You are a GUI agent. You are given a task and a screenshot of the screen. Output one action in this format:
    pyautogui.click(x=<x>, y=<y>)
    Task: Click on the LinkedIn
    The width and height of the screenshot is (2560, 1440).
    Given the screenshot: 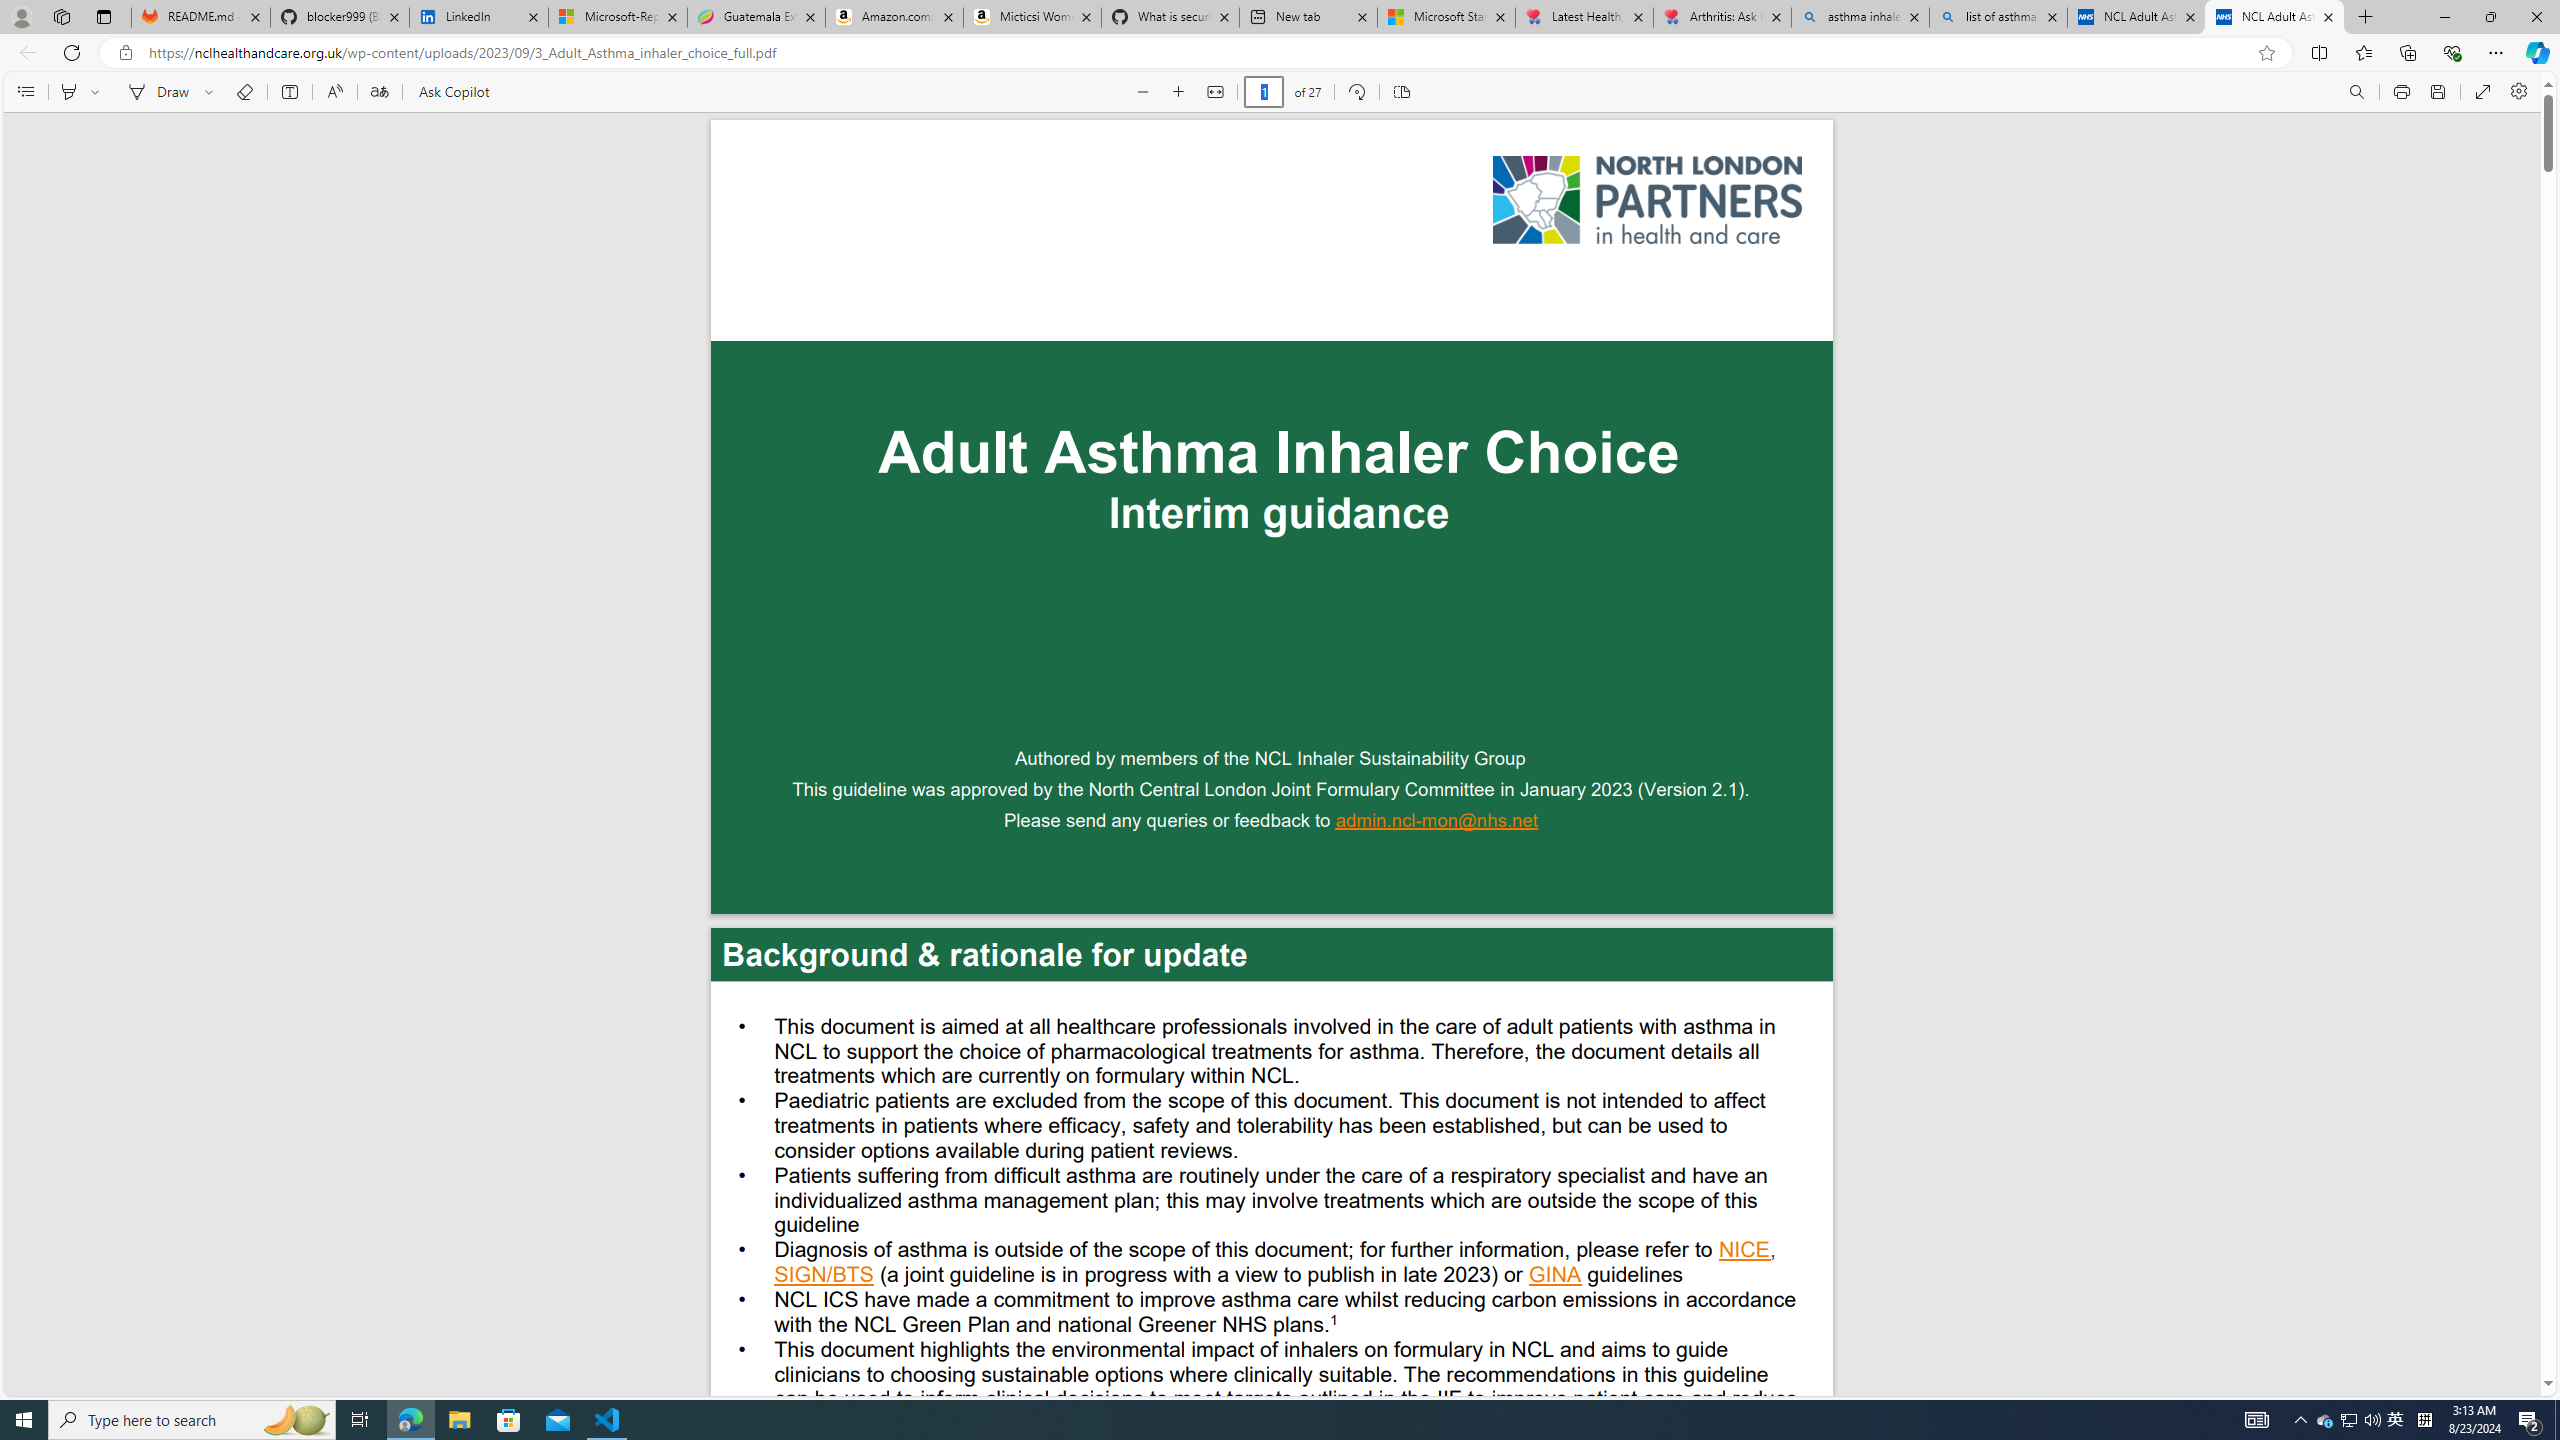 What is the action you would take?
    pyautogui.click(x=480, y=17)
    